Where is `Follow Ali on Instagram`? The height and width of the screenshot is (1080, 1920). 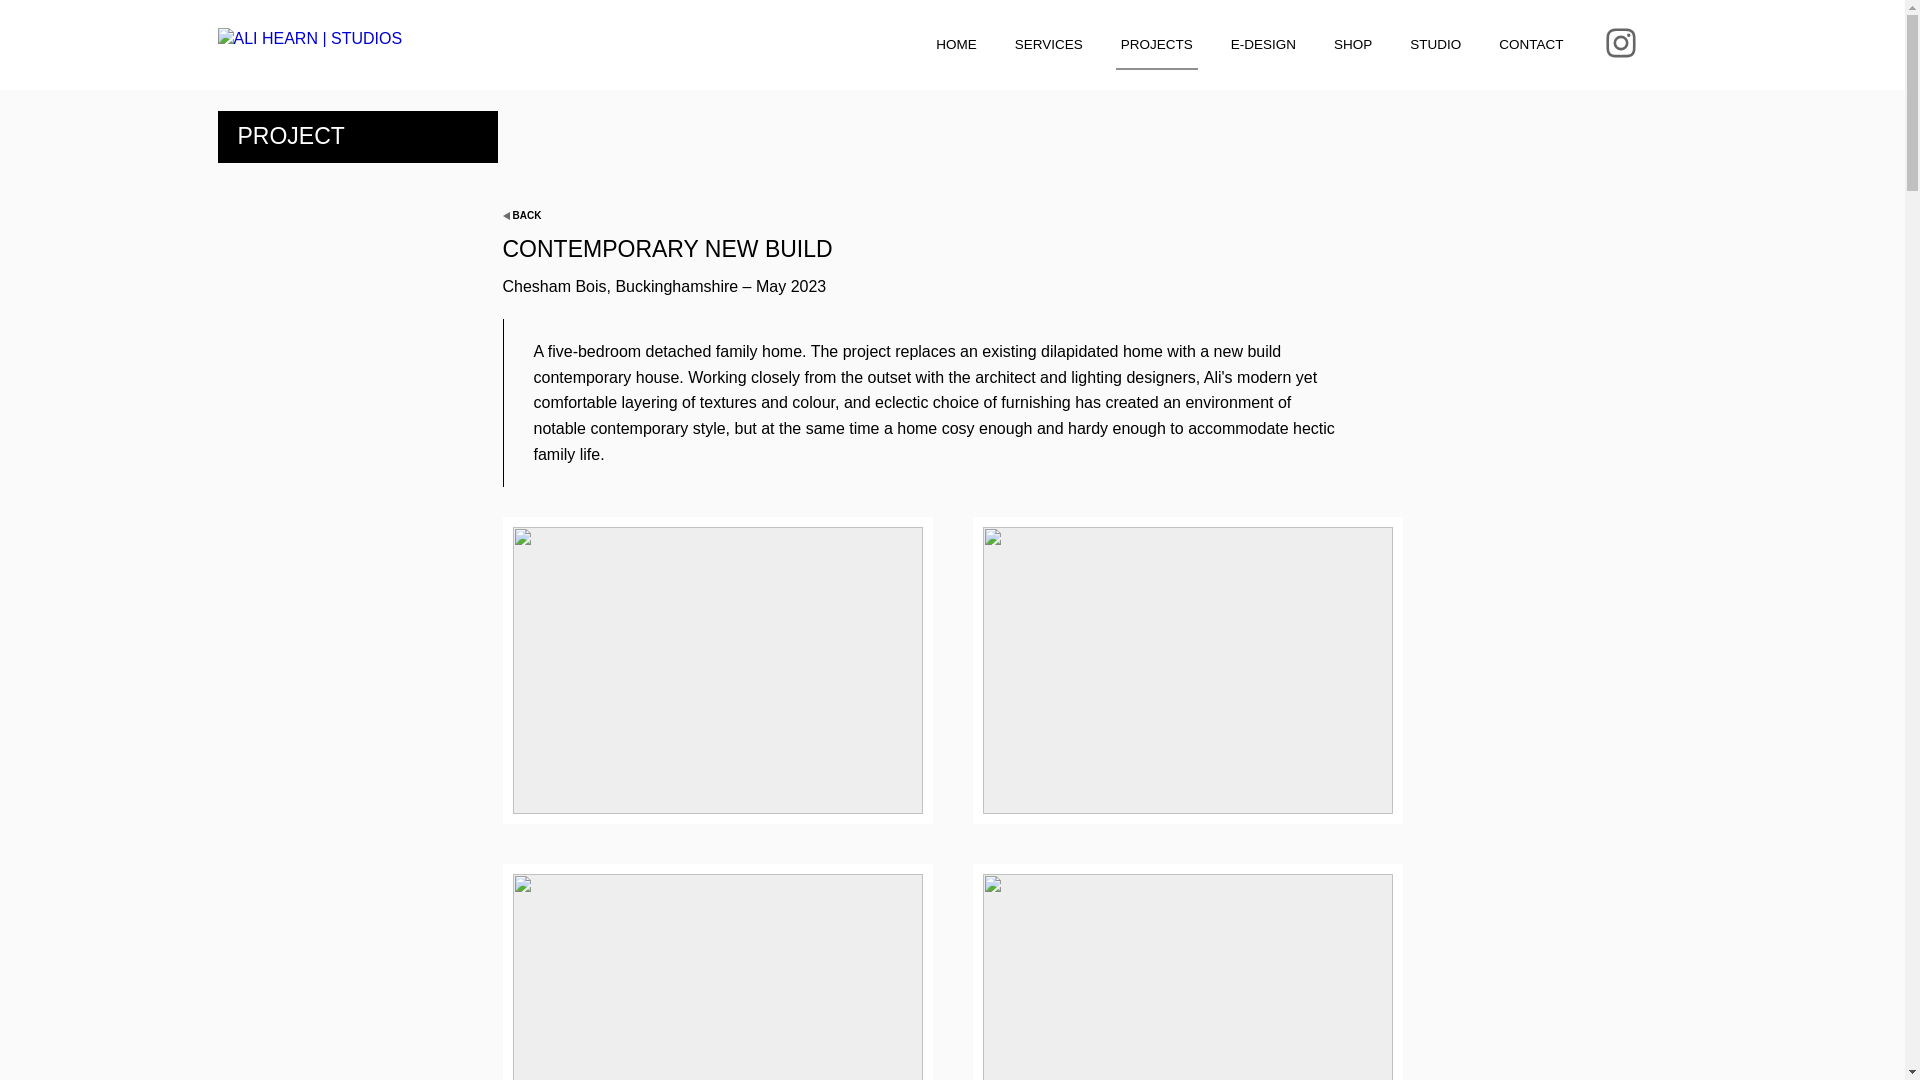
Follow Ali on Instagram is located at coordinates (1620, 42).